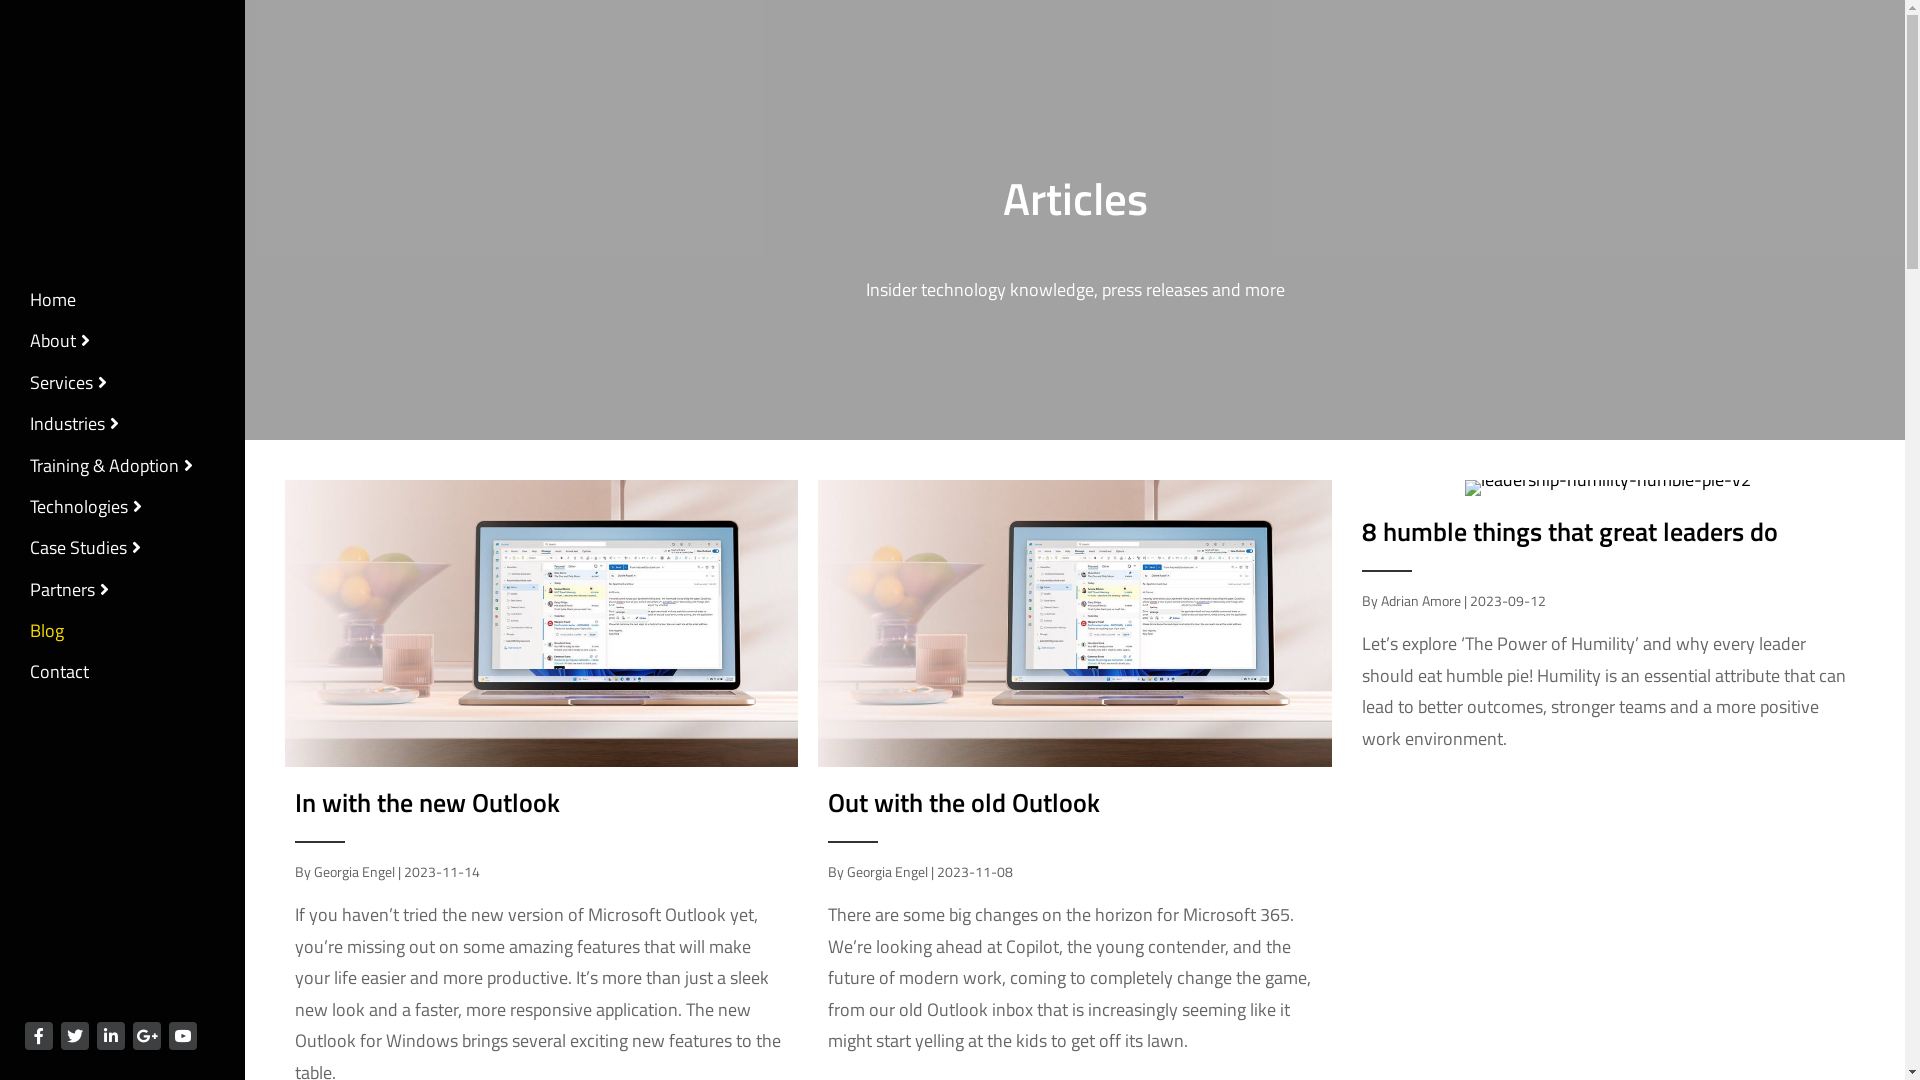 This screenshot has height=1080, width=1920. Describe the element at coordinates (964, 802) in the screenshot. I see `Out with the old Outlook` at that location.